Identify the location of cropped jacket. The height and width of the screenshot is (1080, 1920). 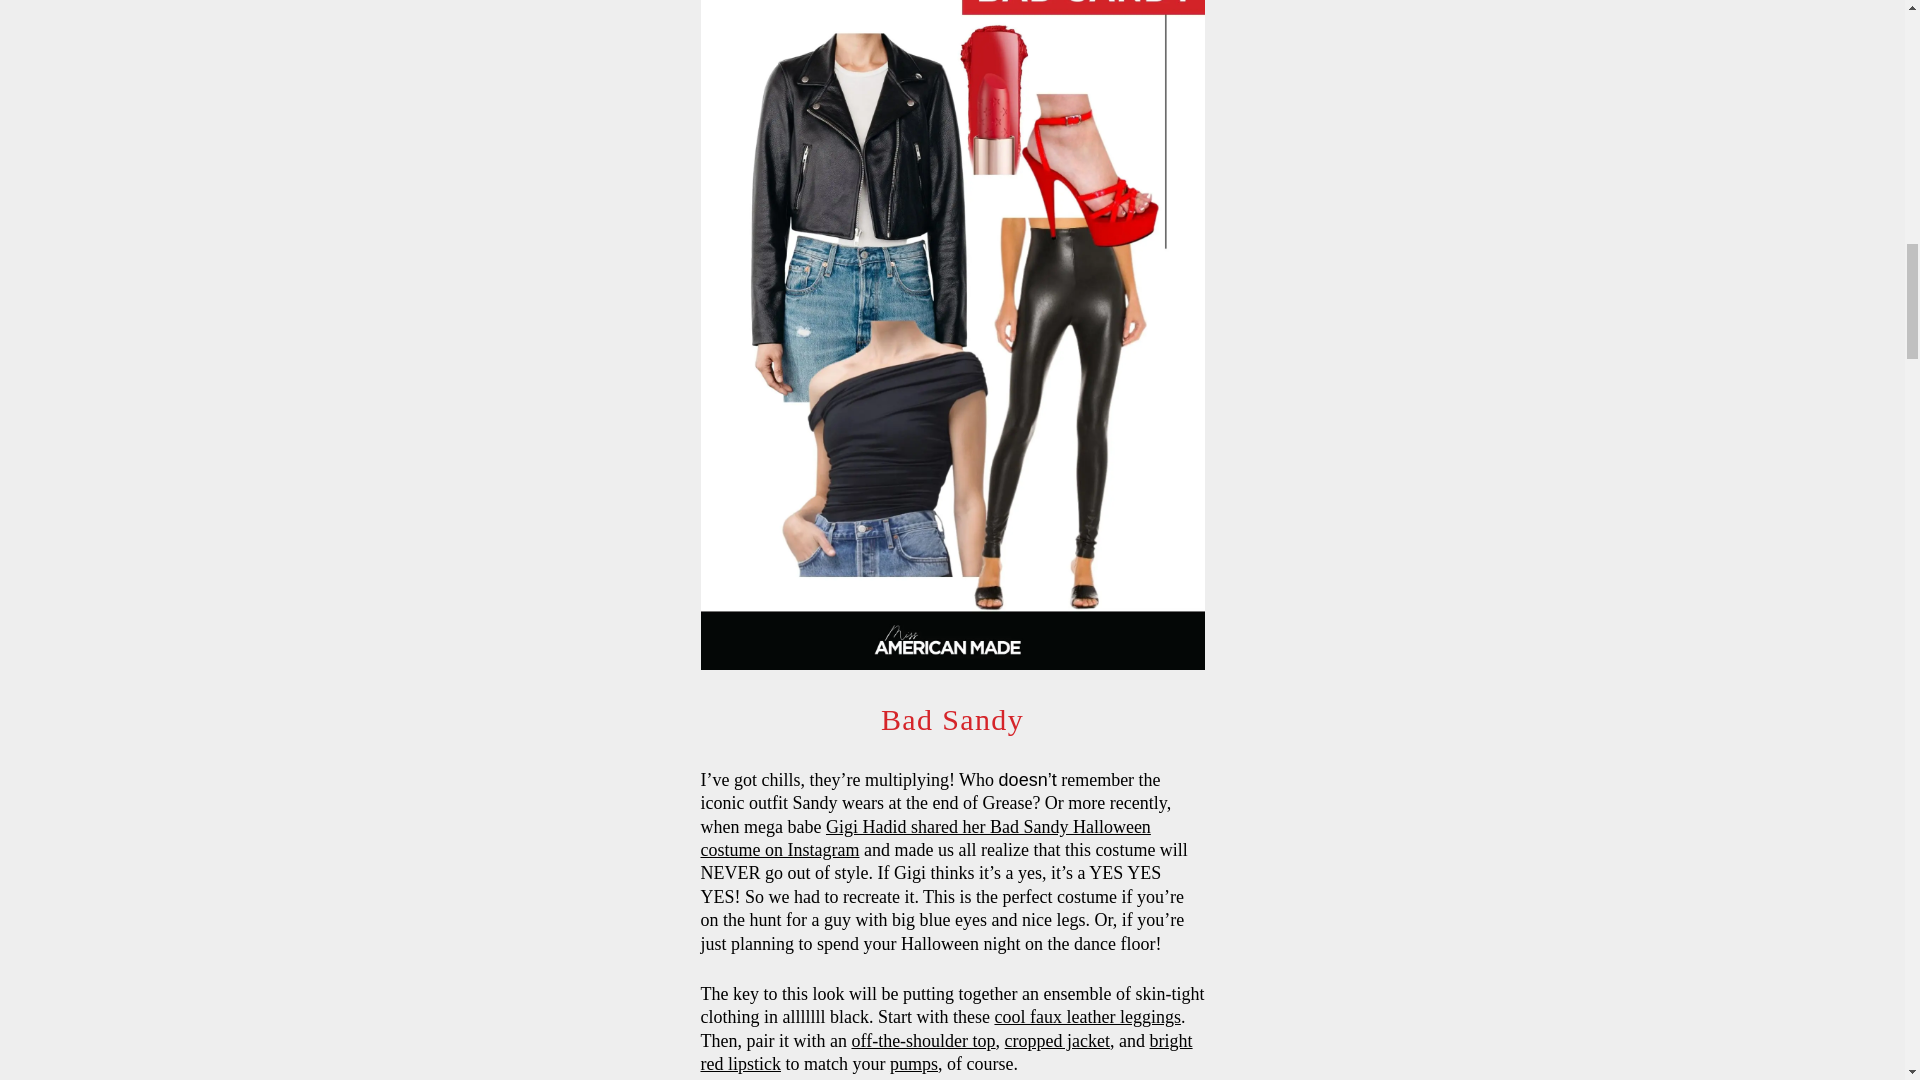
(1056, 1040).